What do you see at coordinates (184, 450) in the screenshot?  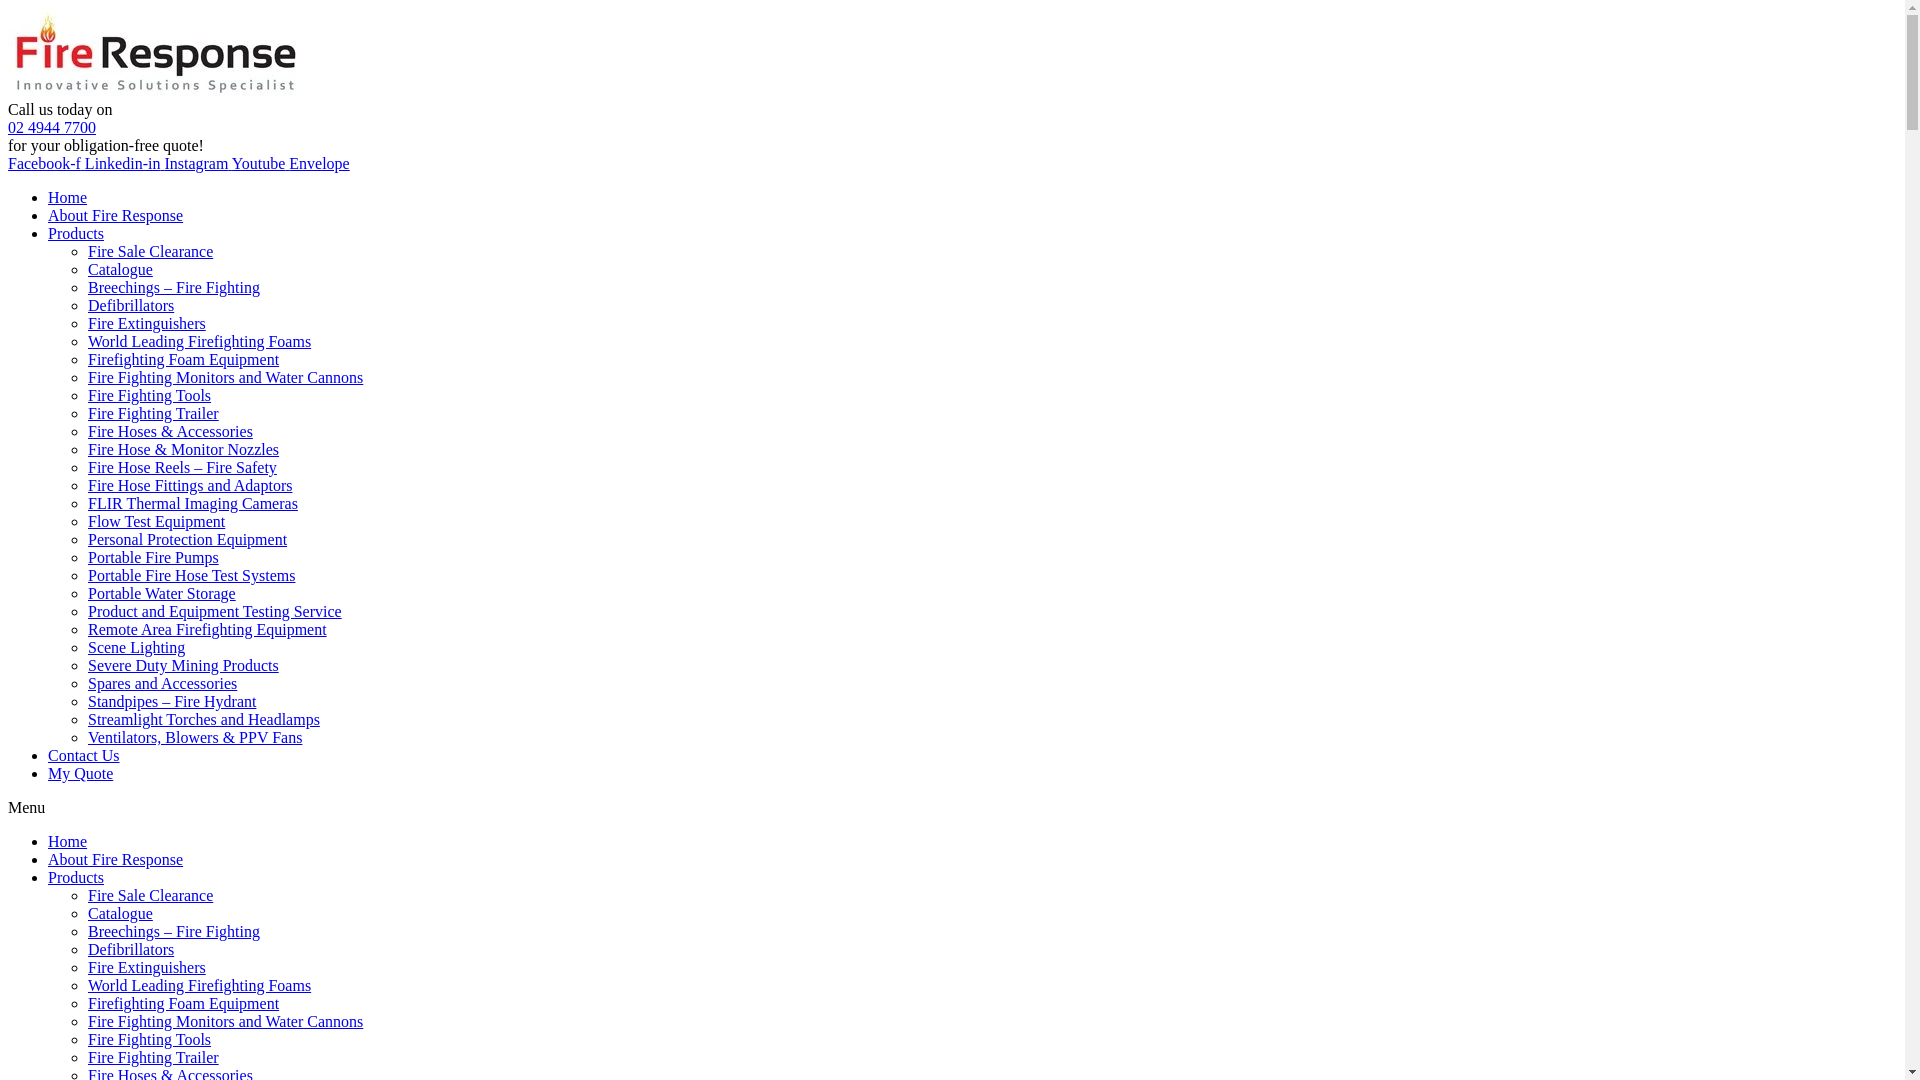 I see `Fire Hose & Monitor Nozzles` at bounding box center [184, 450].